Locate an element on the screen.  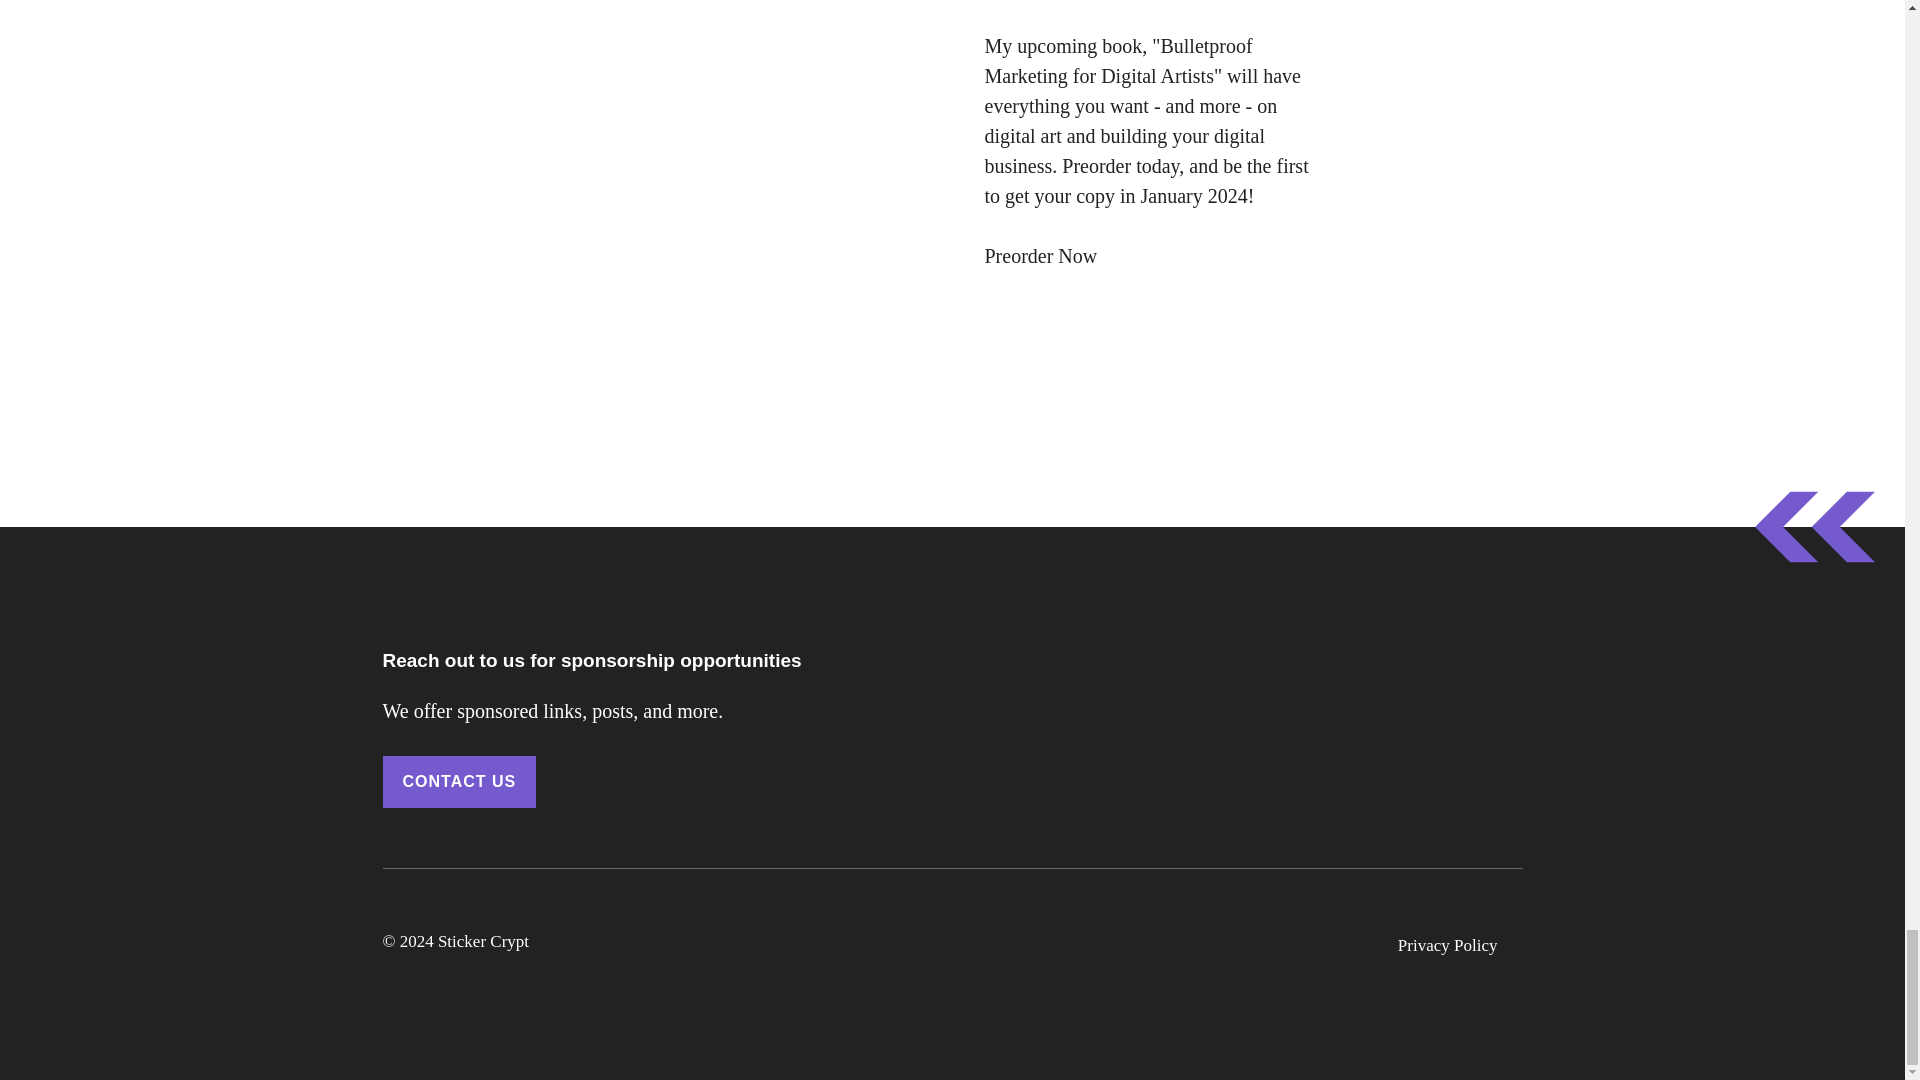
Preorder Now is located at coordinates (1040, 256).